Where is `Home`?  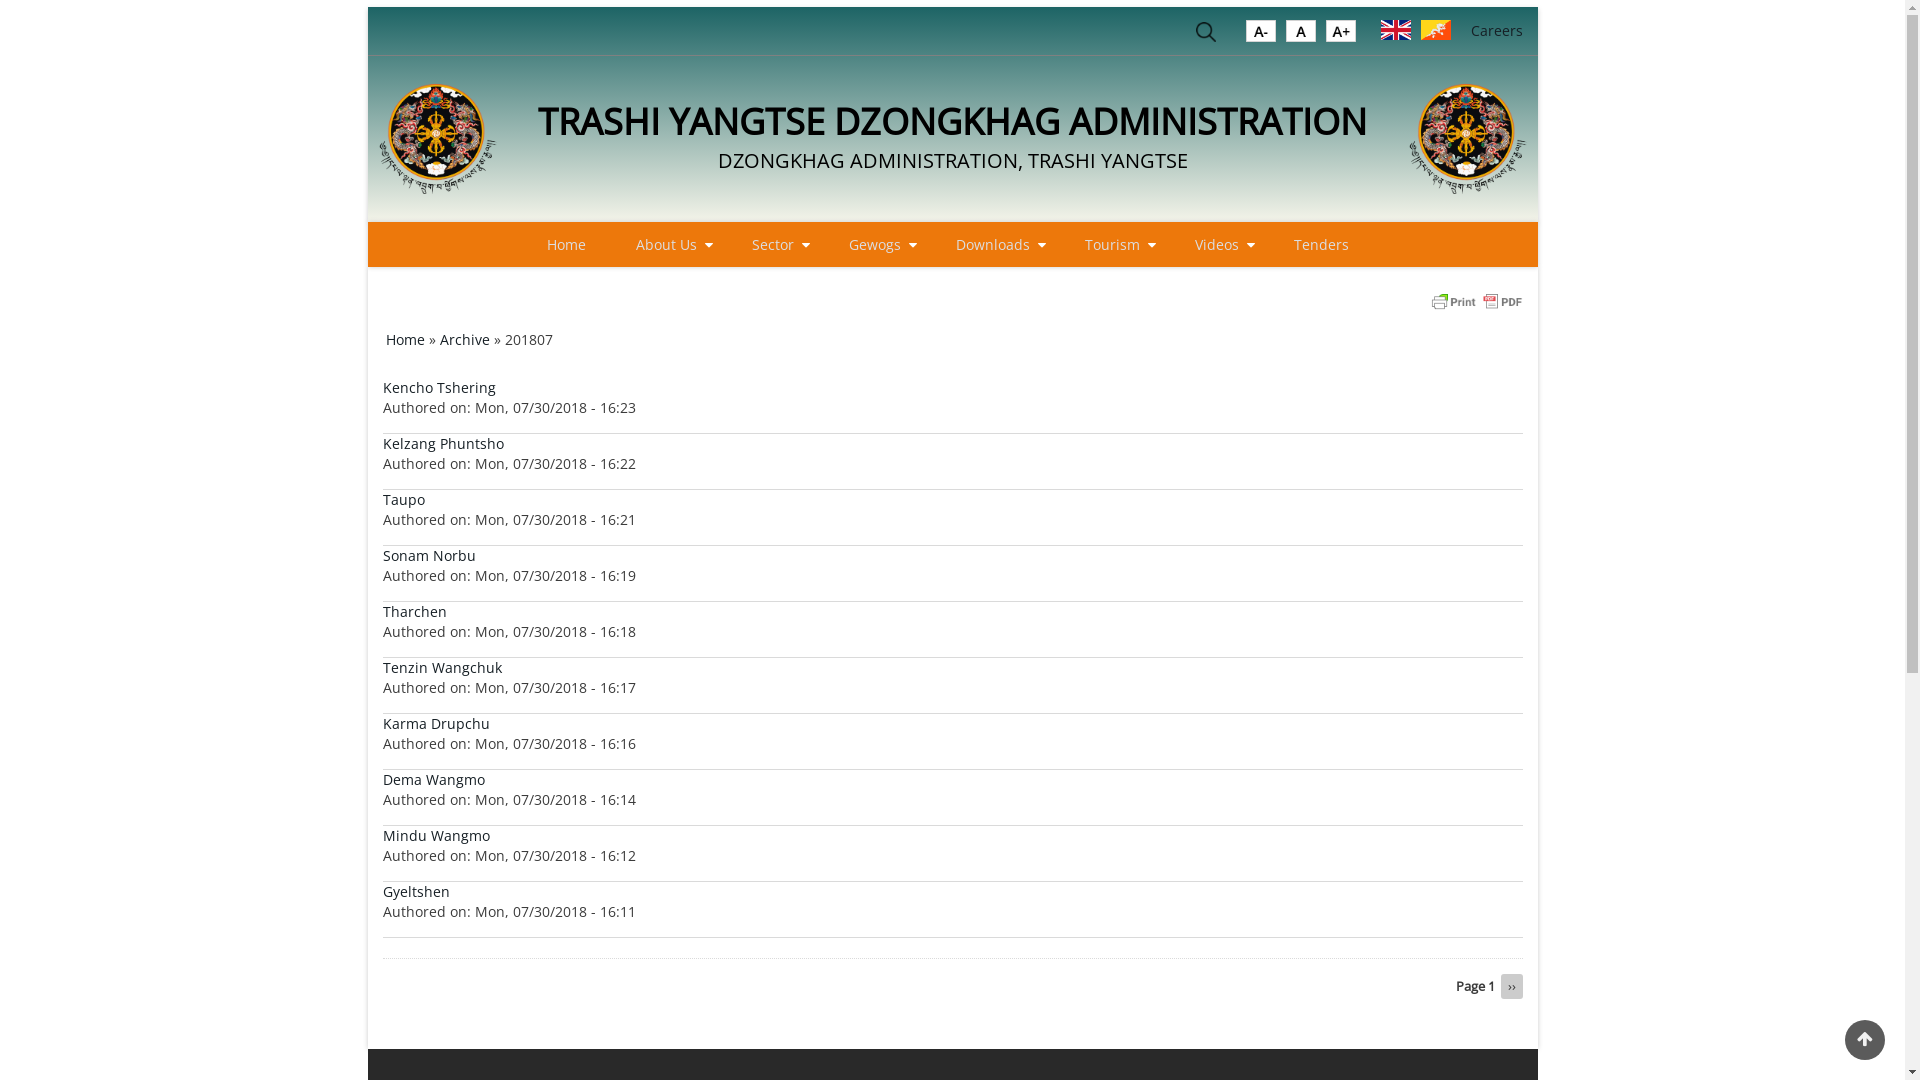 Home is located at coordinates (1468, 139).